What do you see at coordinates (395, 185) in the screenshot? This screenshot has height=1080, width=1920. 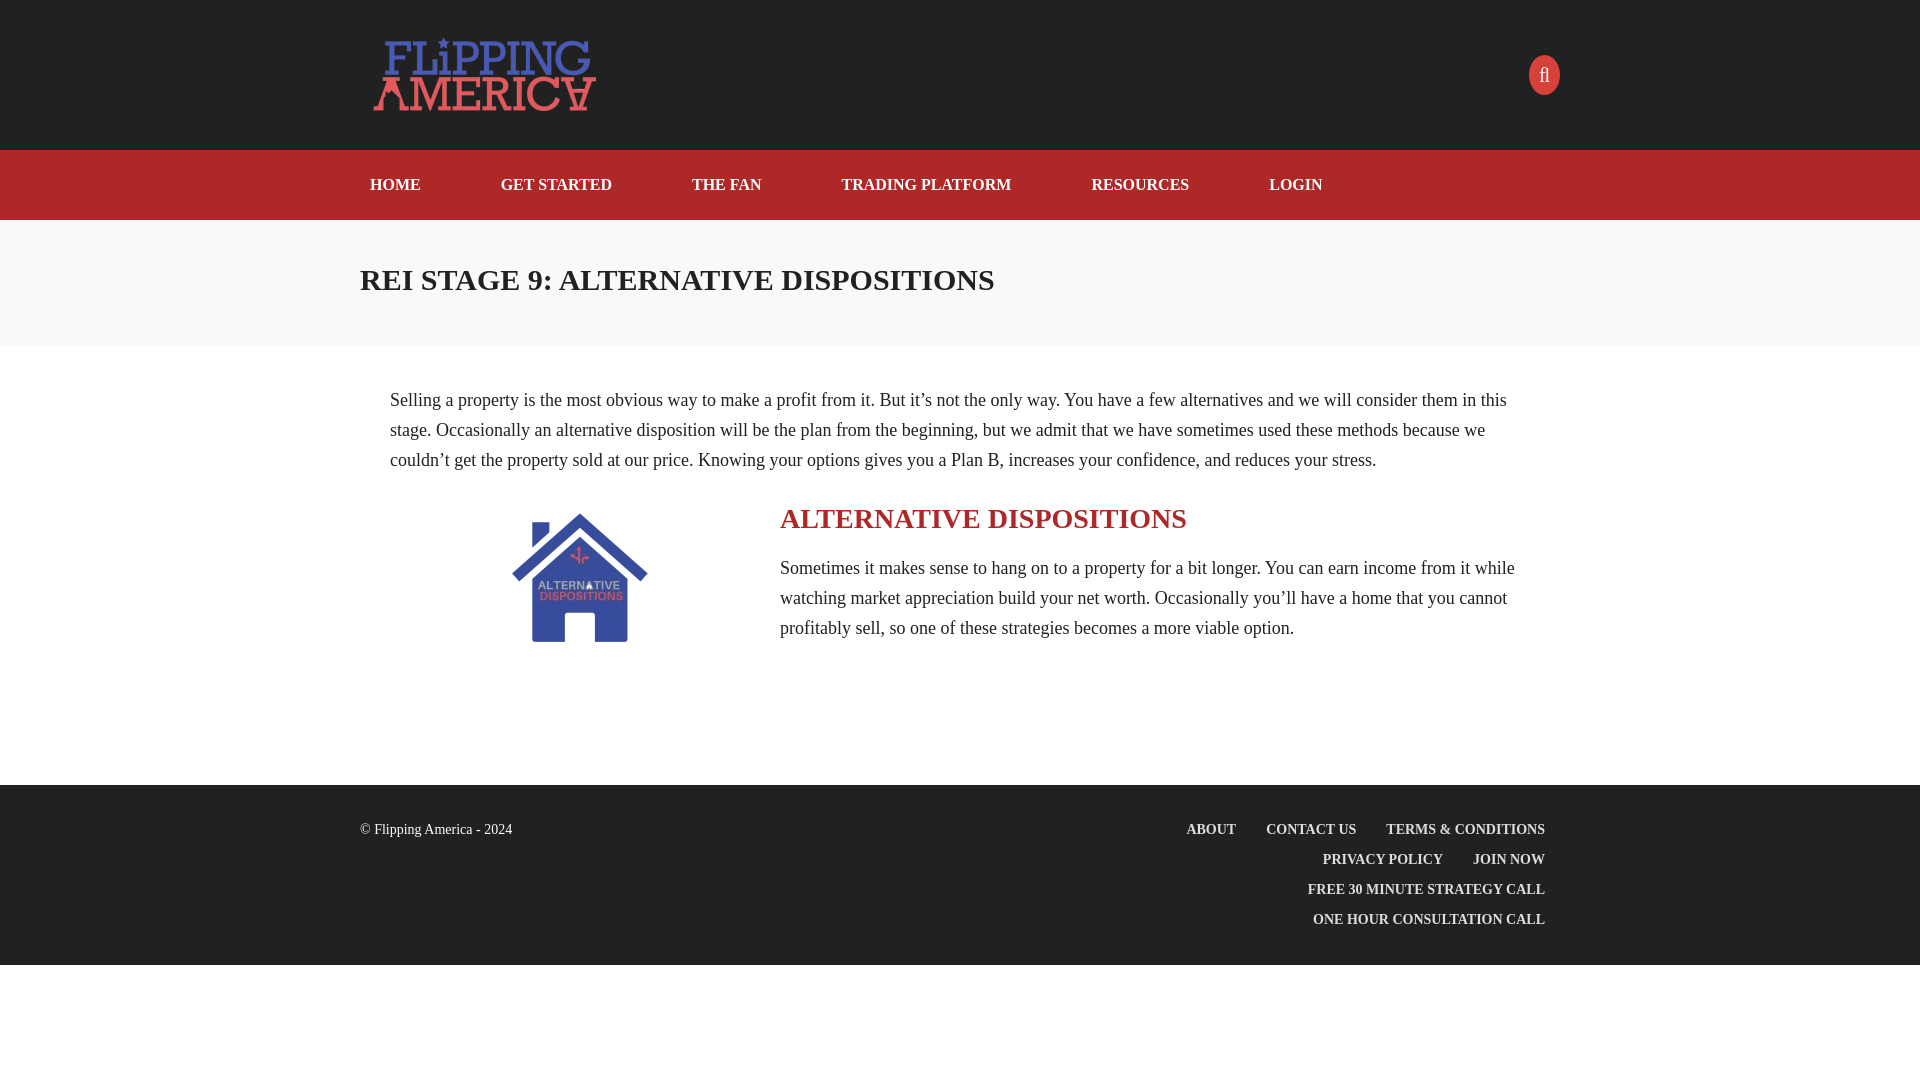 I see `HOME` at bounding box center [395, 185].